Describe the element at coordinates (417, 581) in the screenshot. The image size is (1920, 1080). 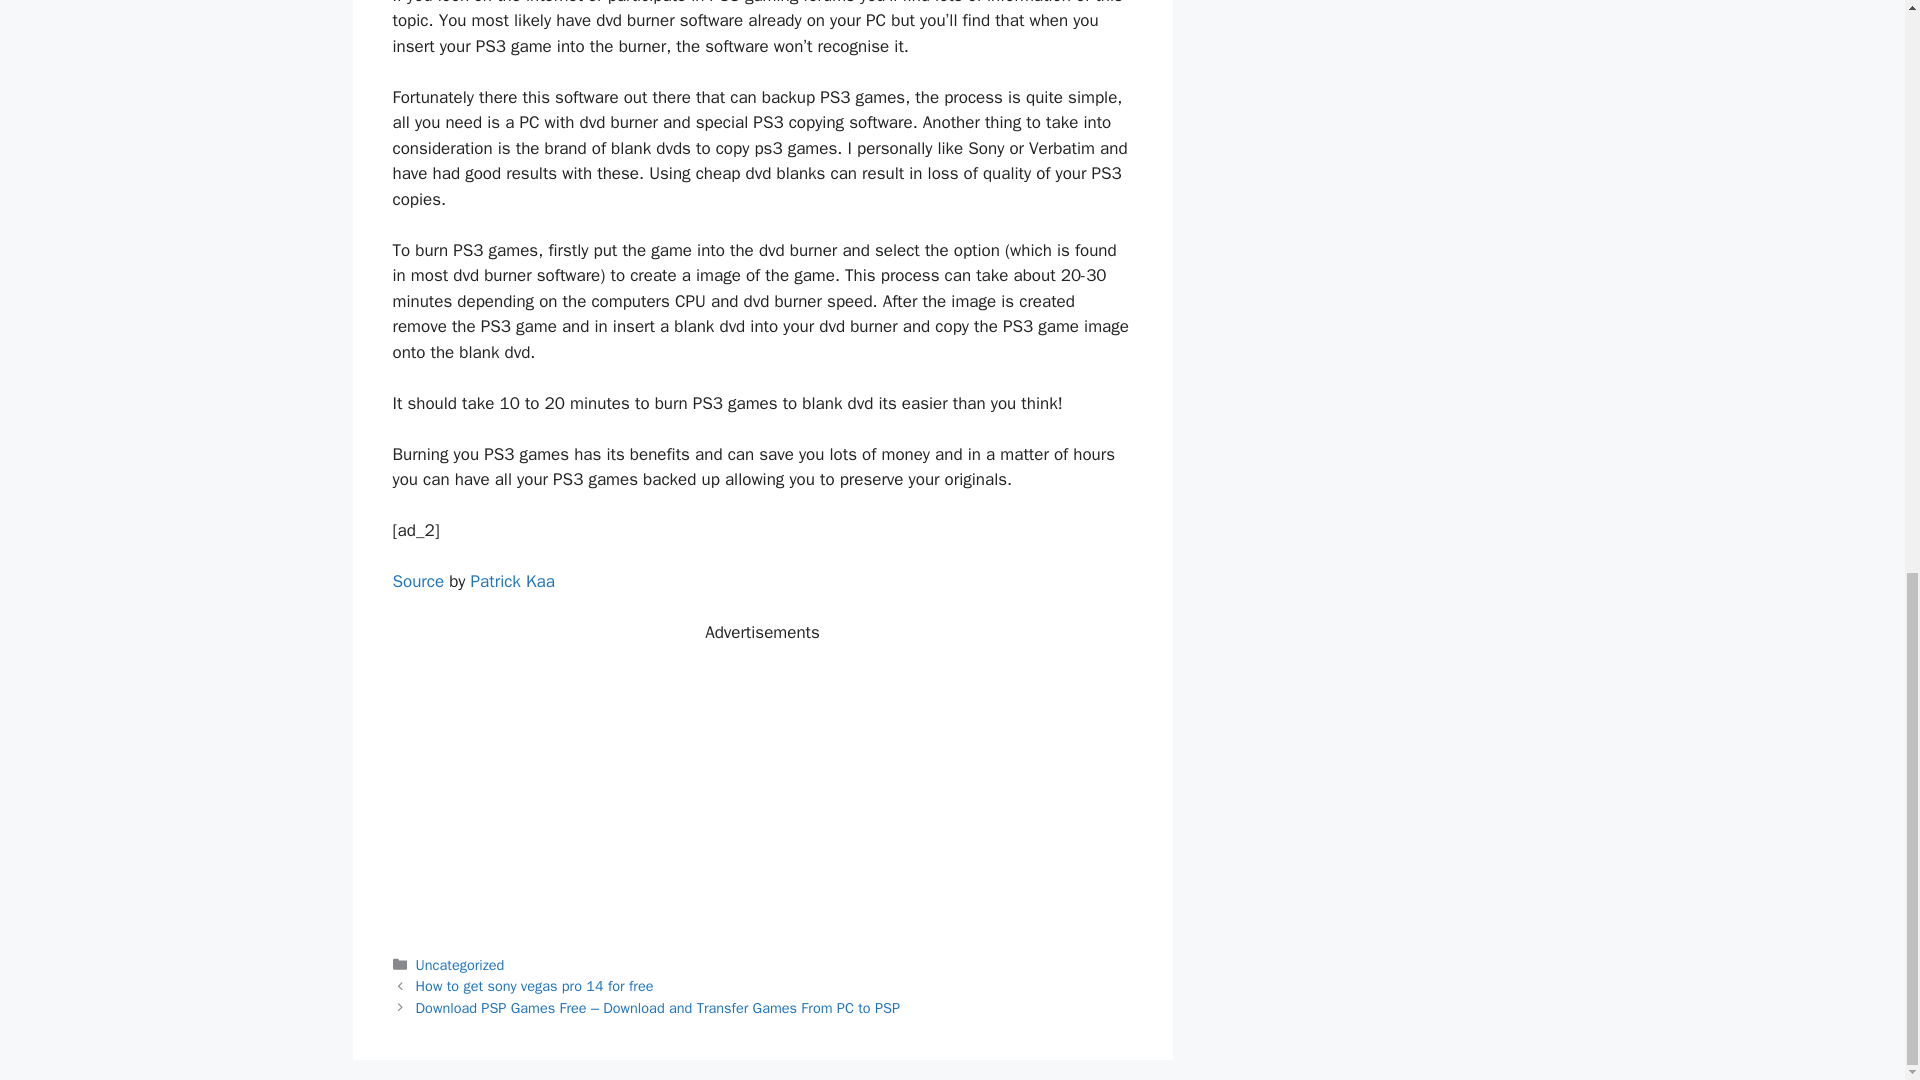
I see `Source` at that location.